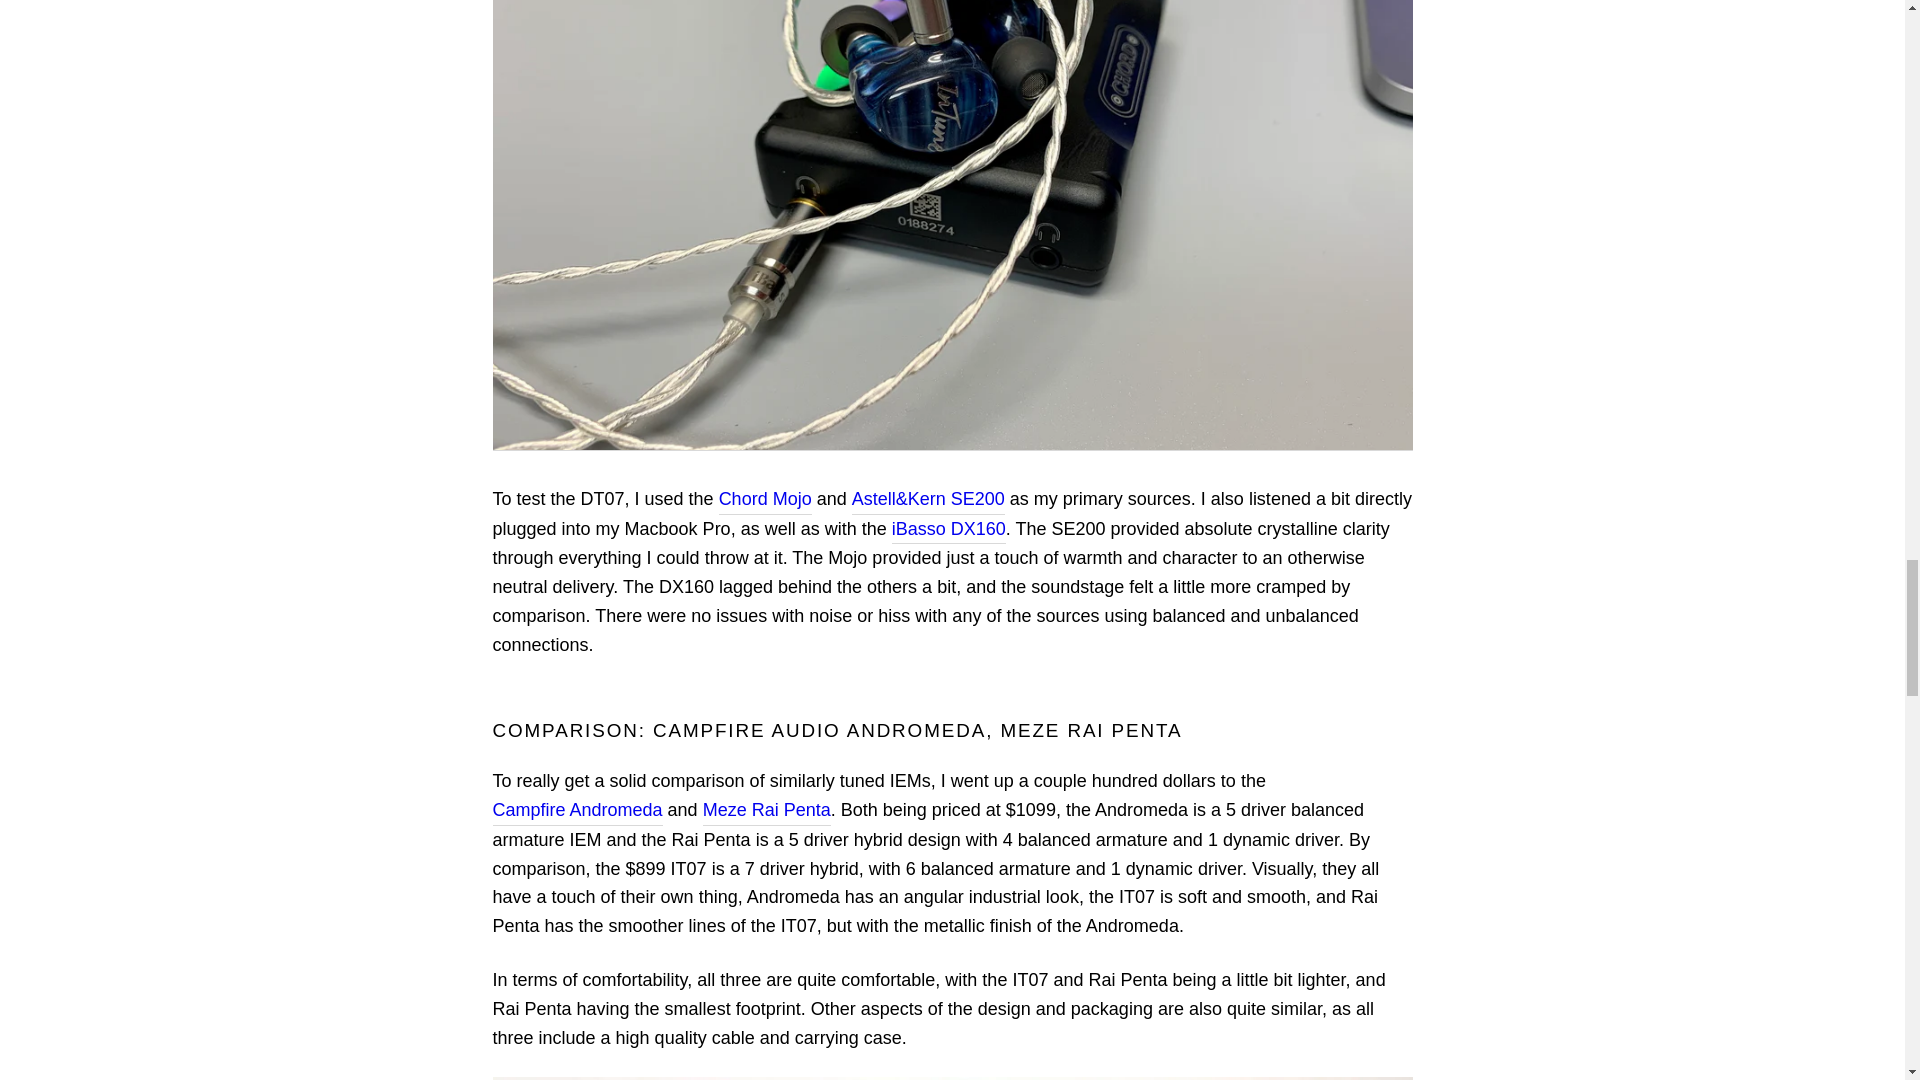 The width and height of the screenshot is (1920, 1080). Describe the element at coordinates (576, 810) in the screenshot. I see `Campfire Audio Andromeda` at that location.